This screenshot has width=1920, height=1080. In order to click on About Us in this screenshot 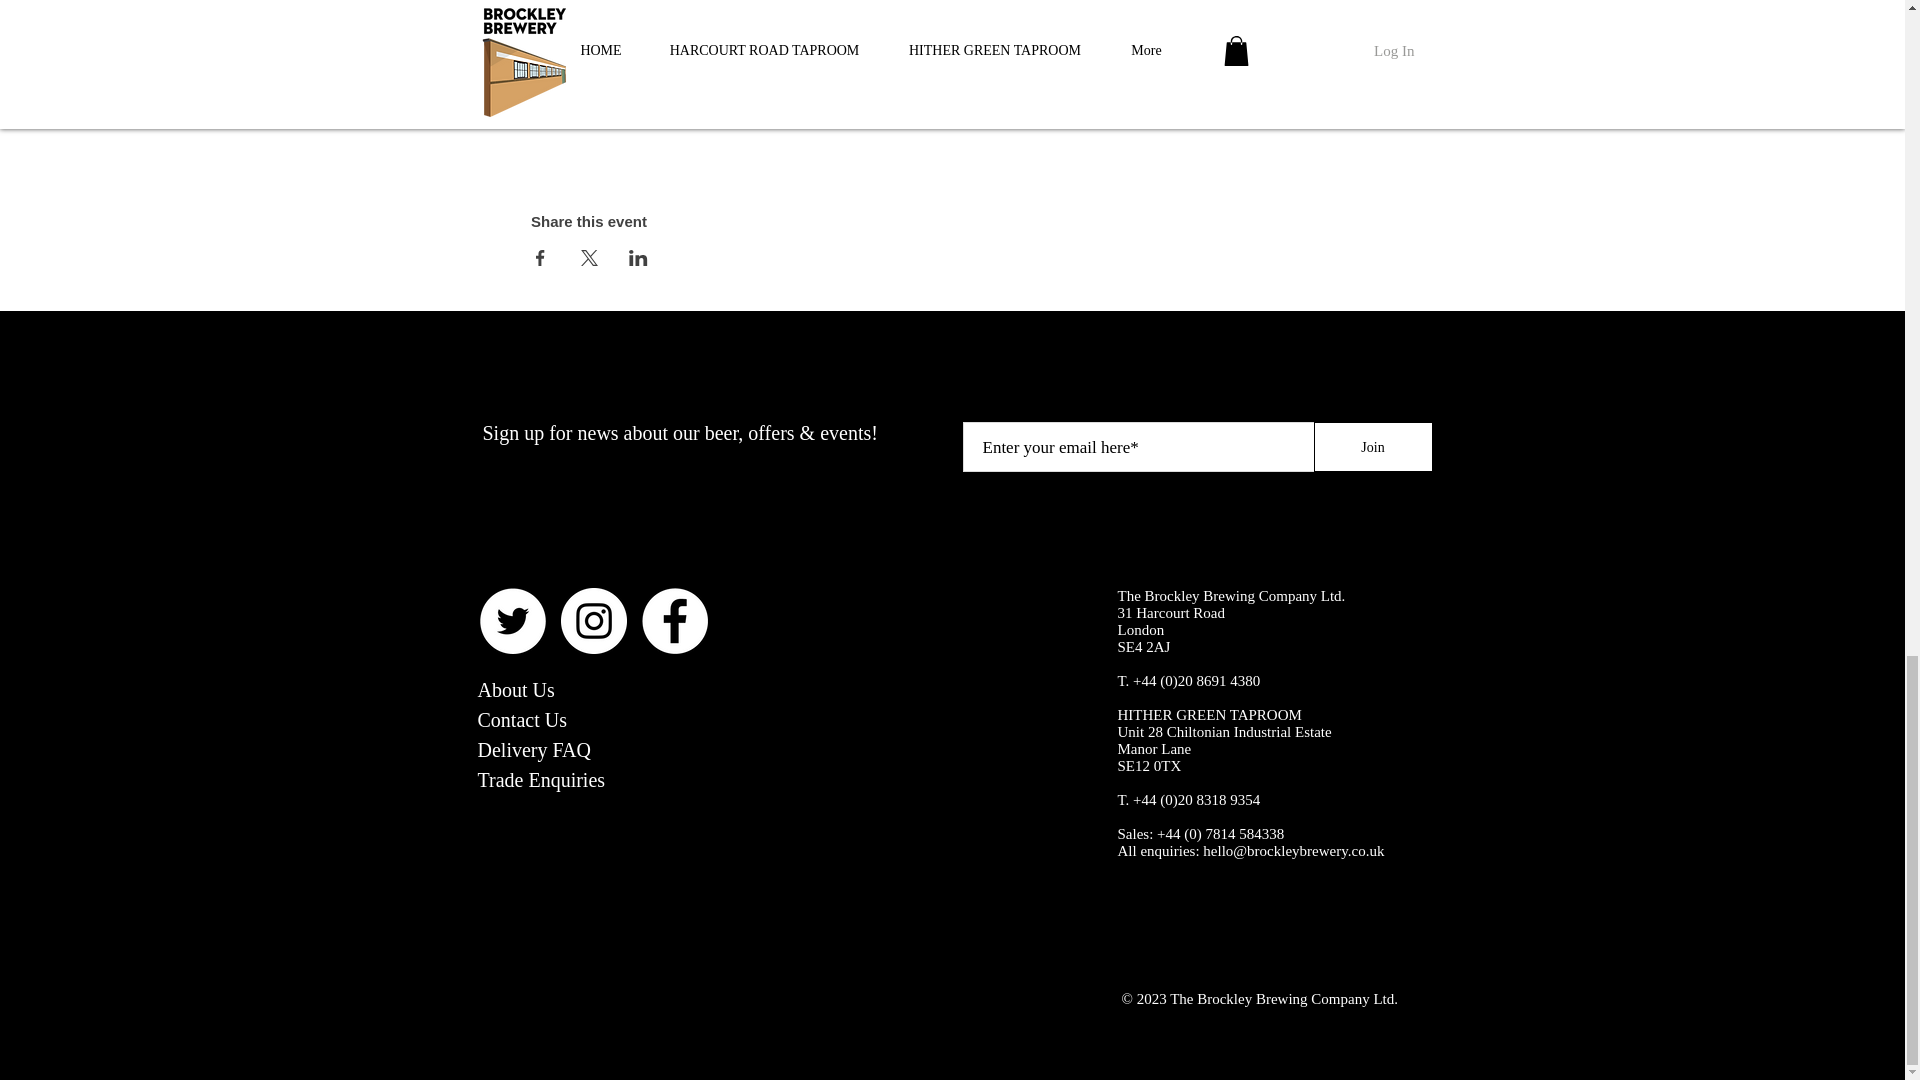, I will do `click(516, 690)`.